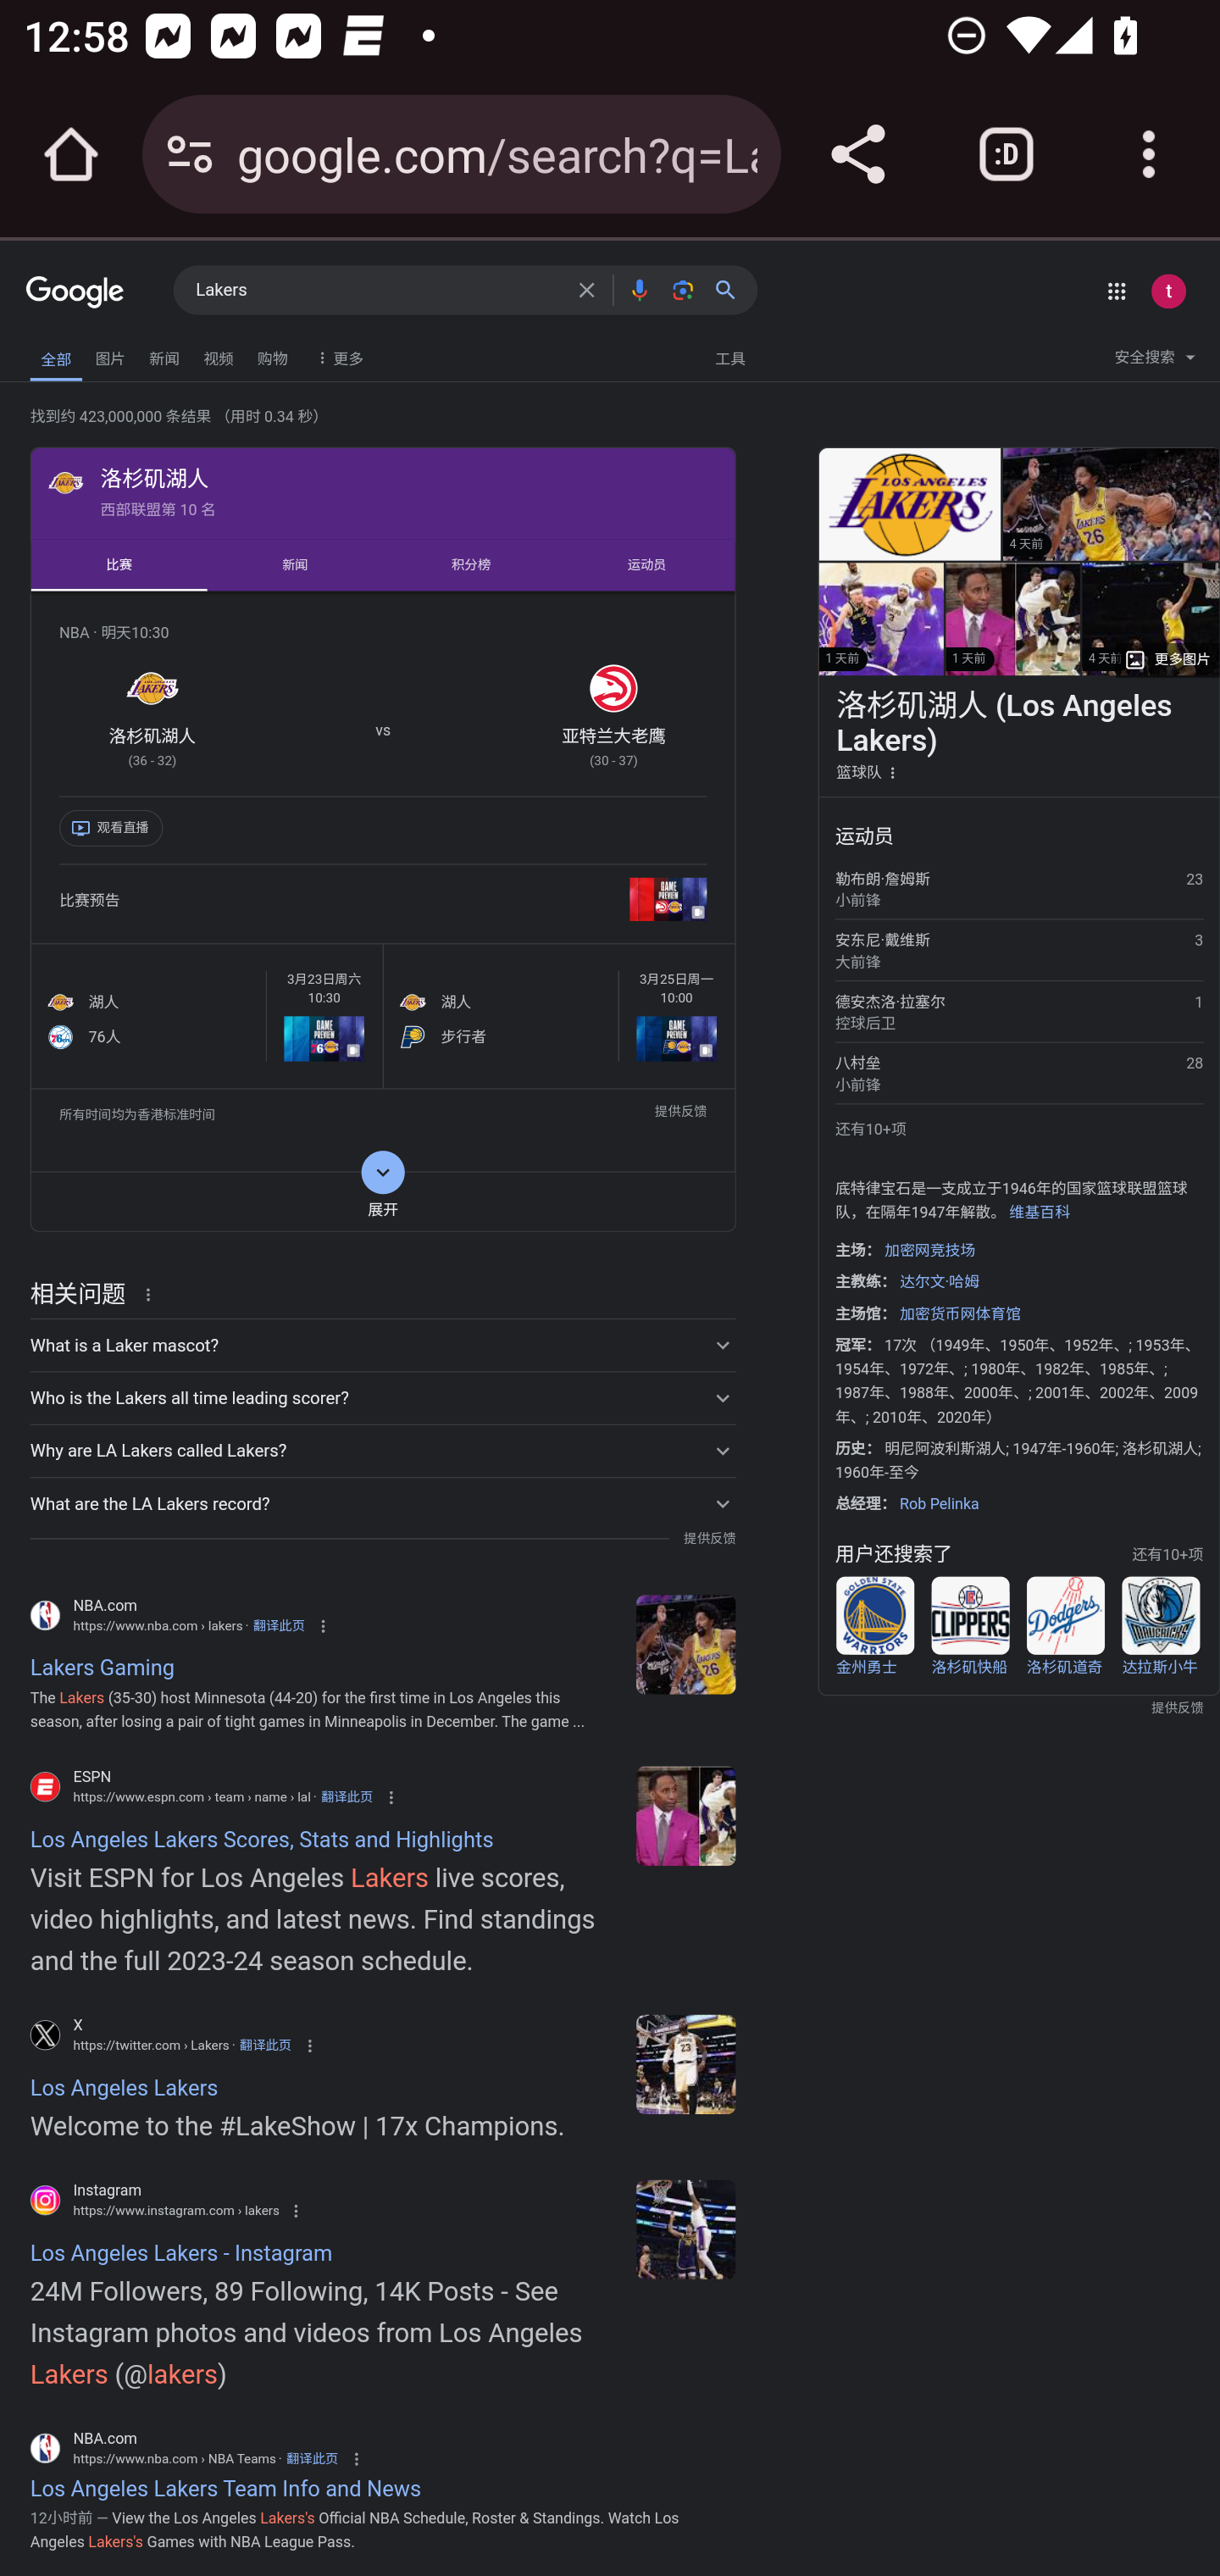  What do you see at coordinates (1116, 291) in the screenshot?
I see `Google 应用` at bounding box center [1116, 291].